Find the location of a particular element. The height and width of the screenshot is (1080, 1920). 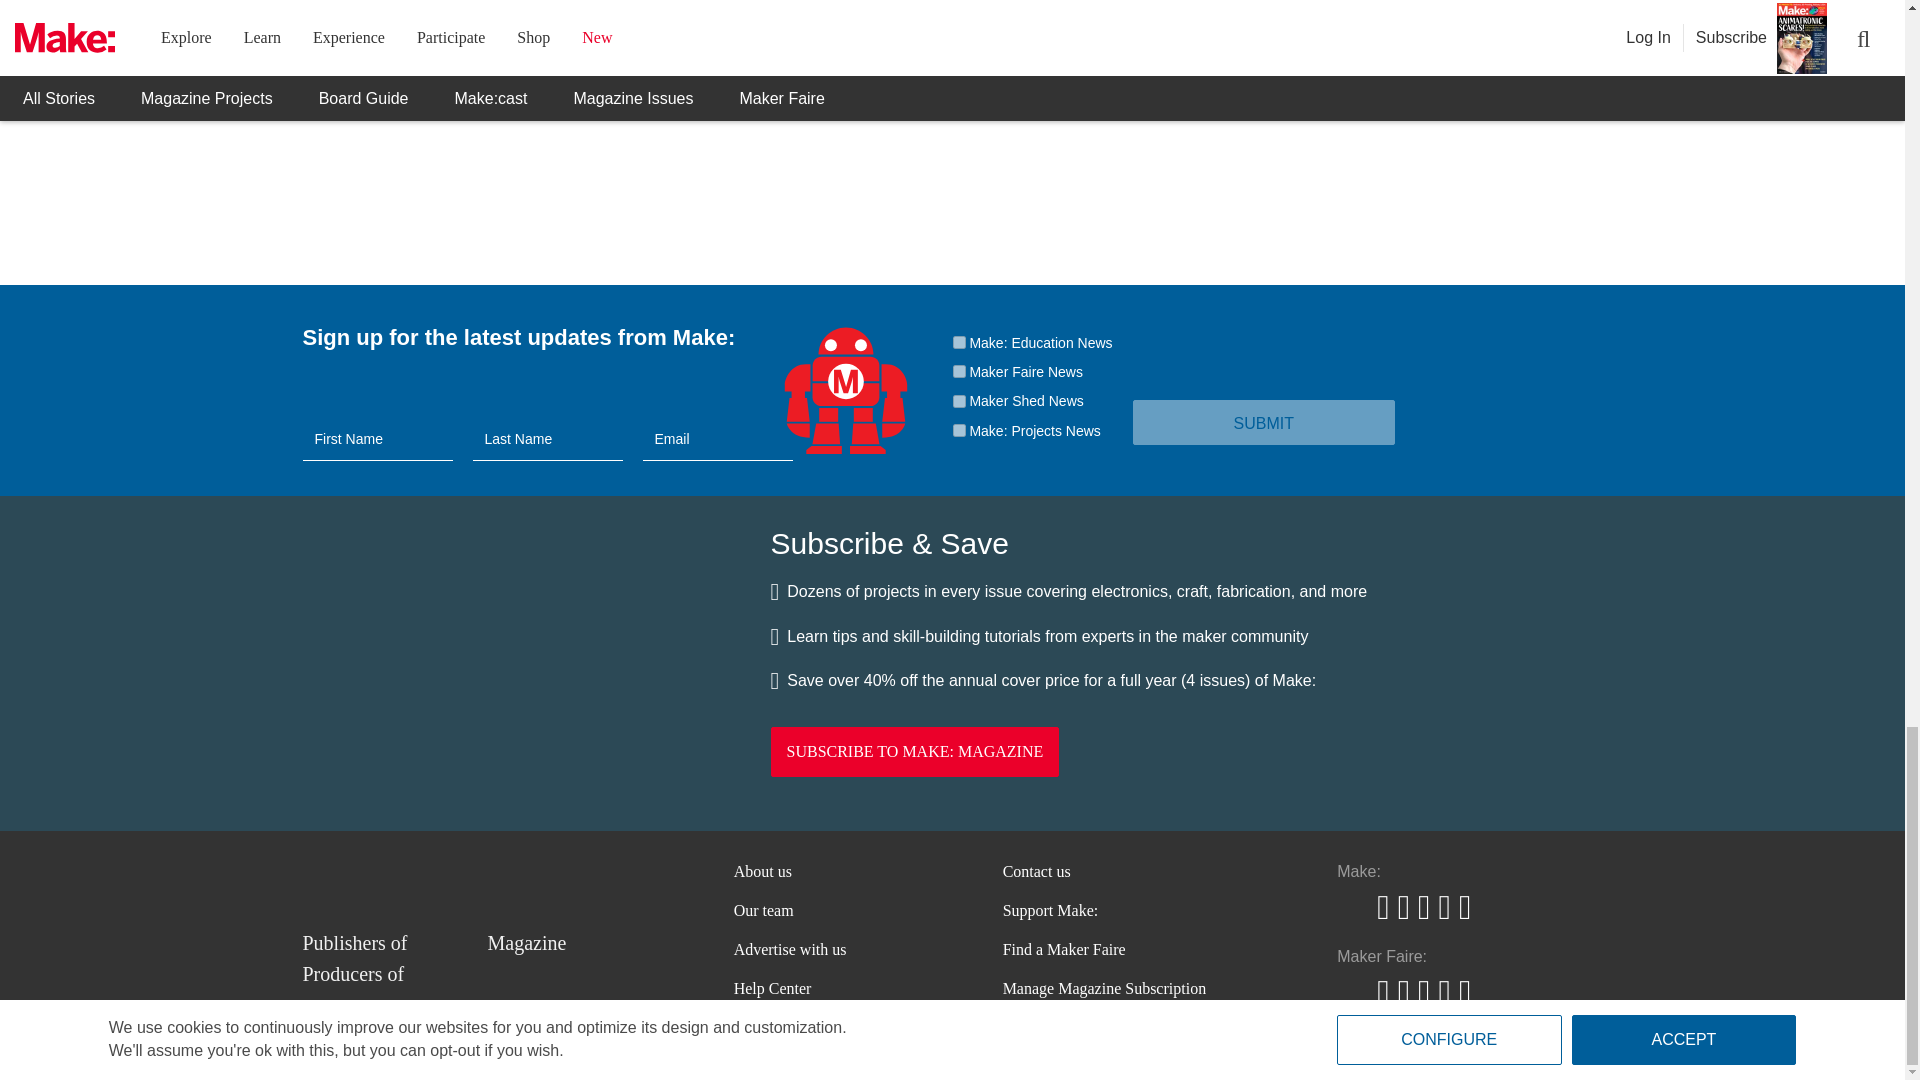

Maker Faire News is located at coordinates (958, 372).